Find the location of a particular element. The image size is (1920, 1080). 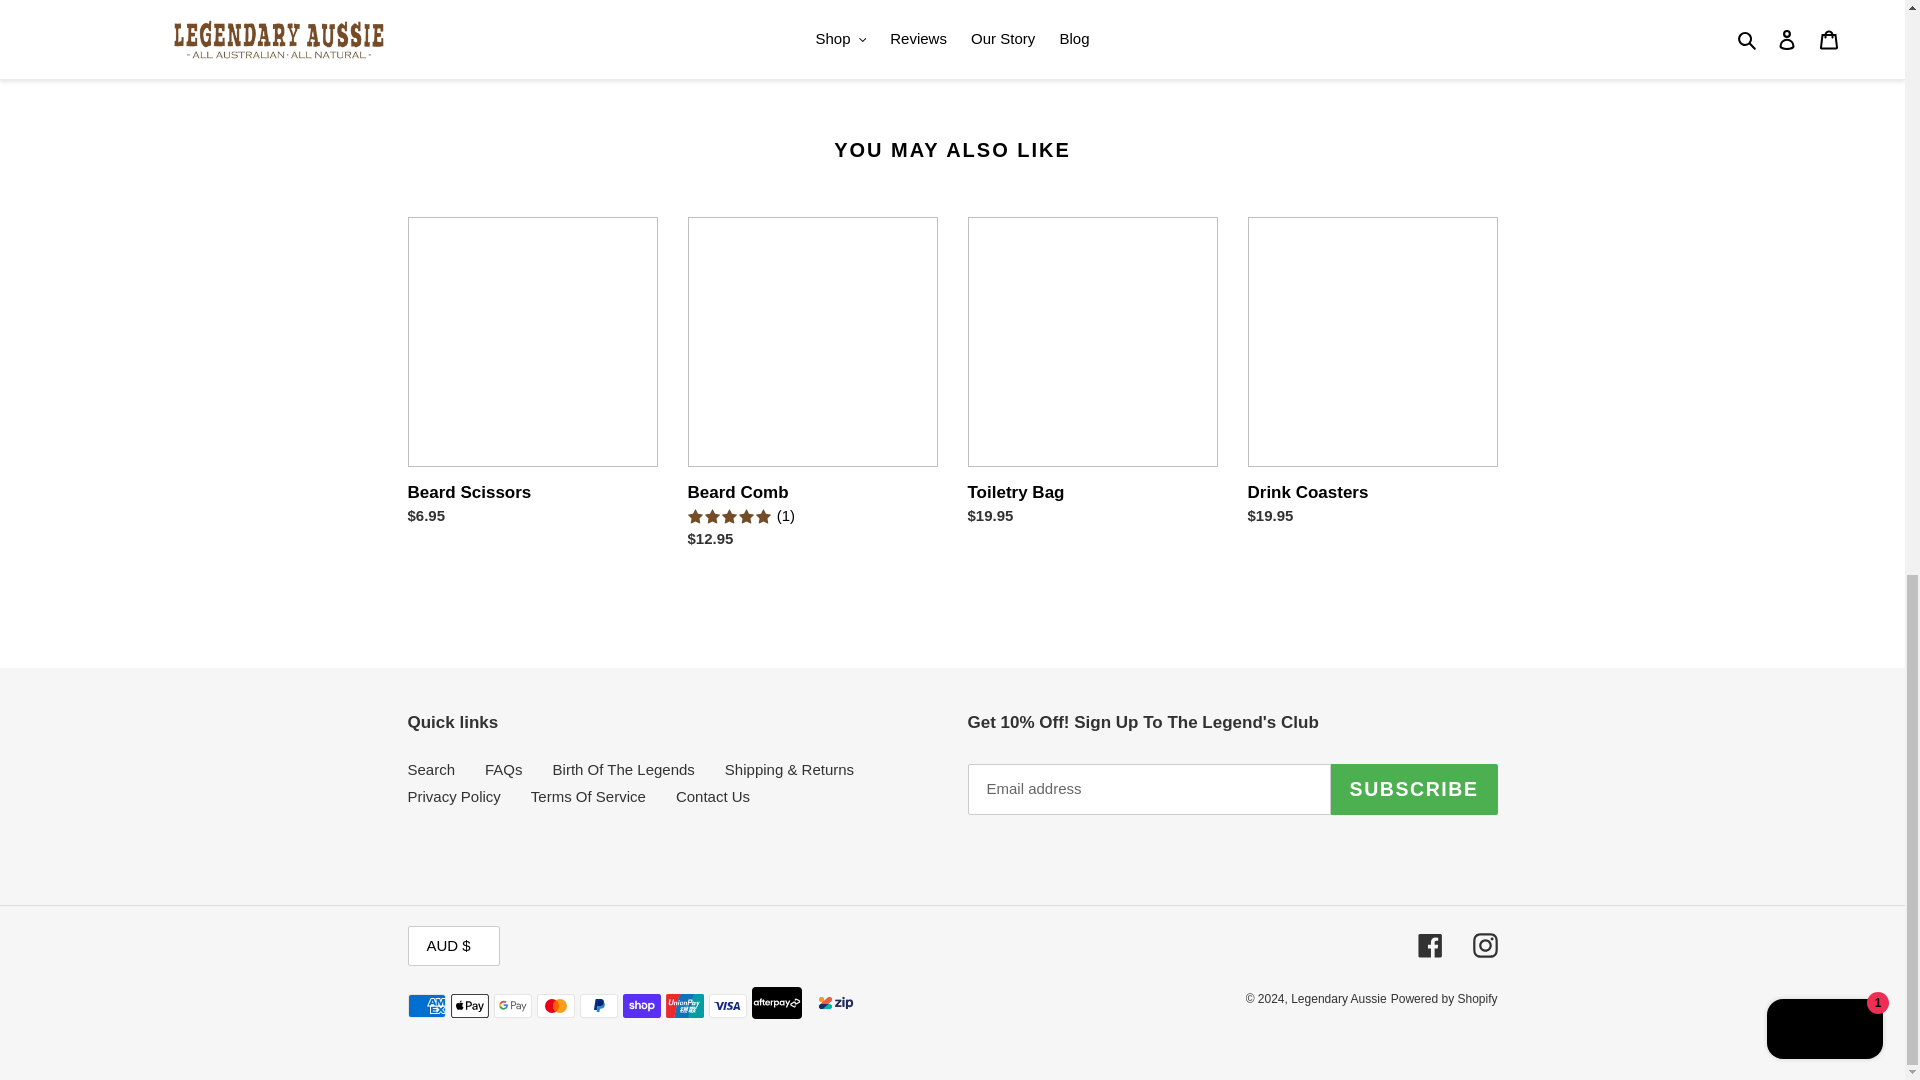

American Express is located at coordinates (426, 1006).